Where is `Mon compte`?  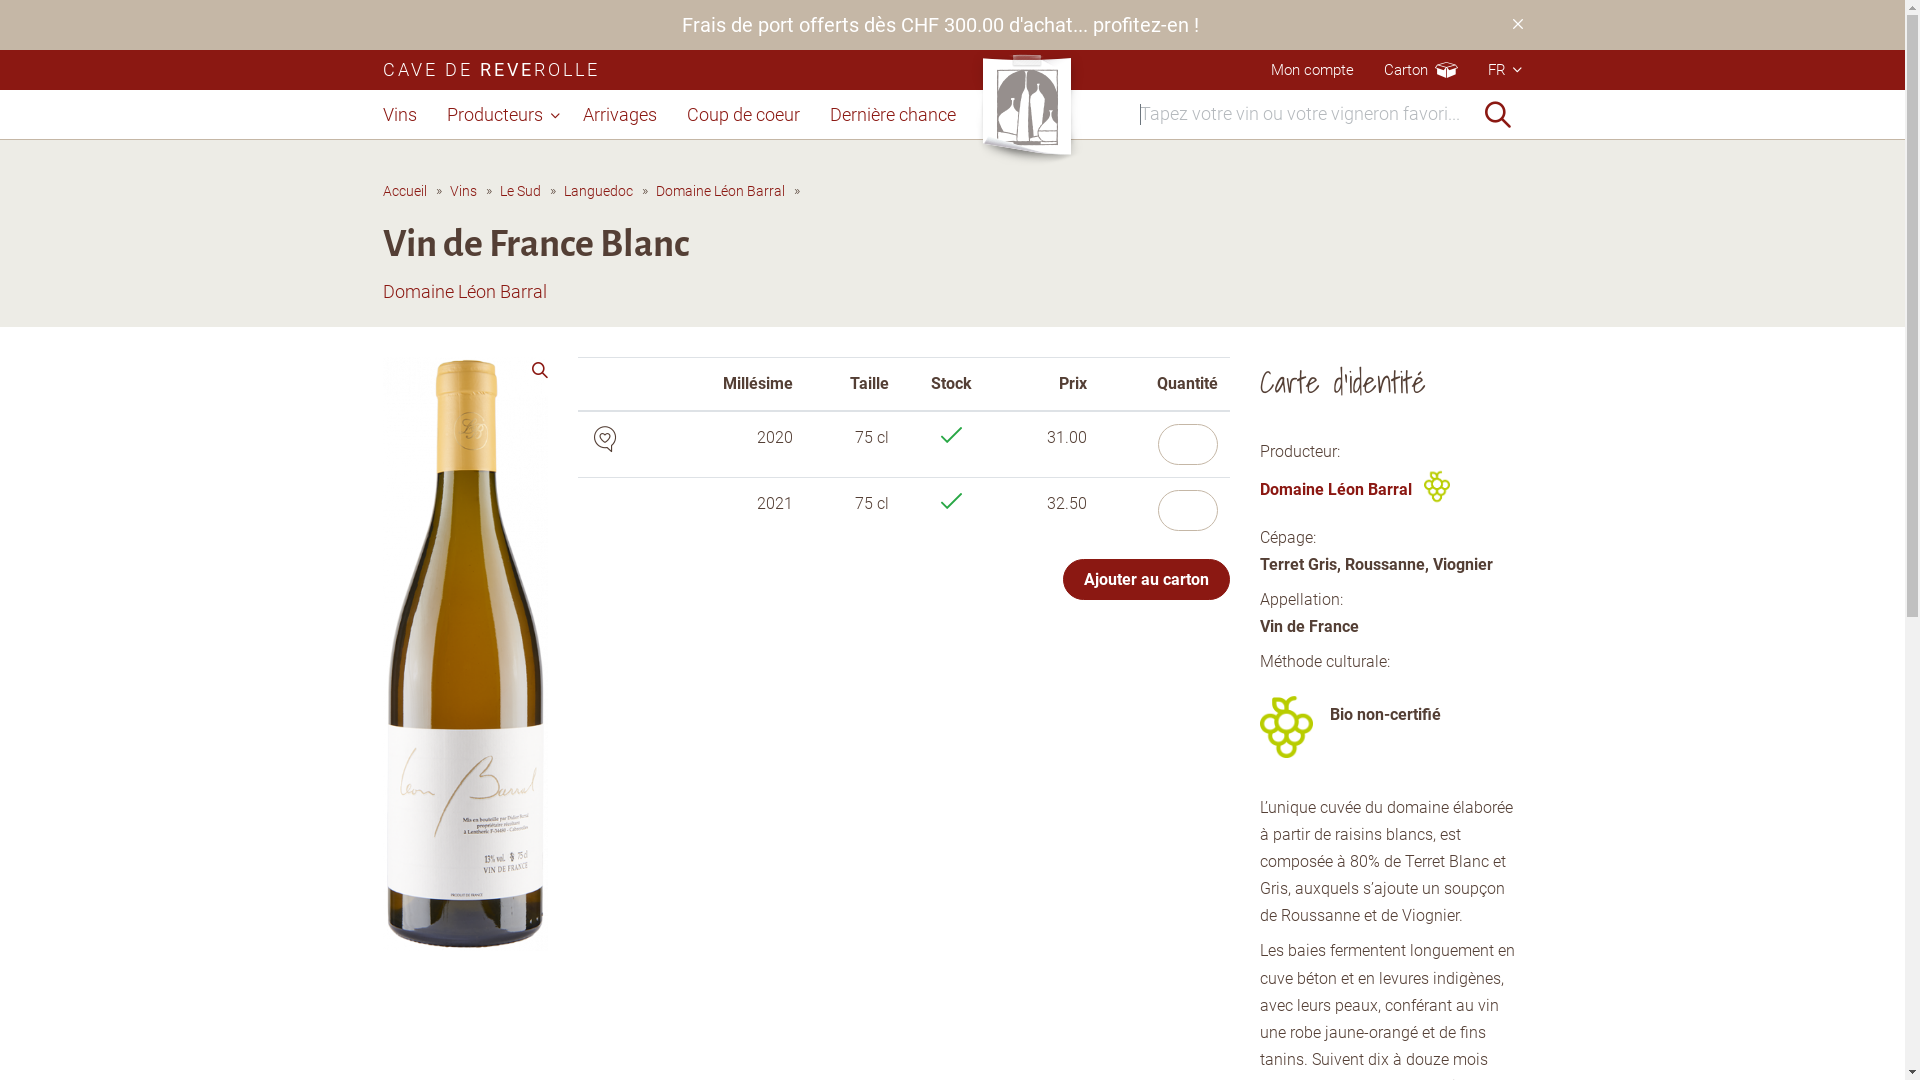
Mon compte is located at coordinates (1312, 70).